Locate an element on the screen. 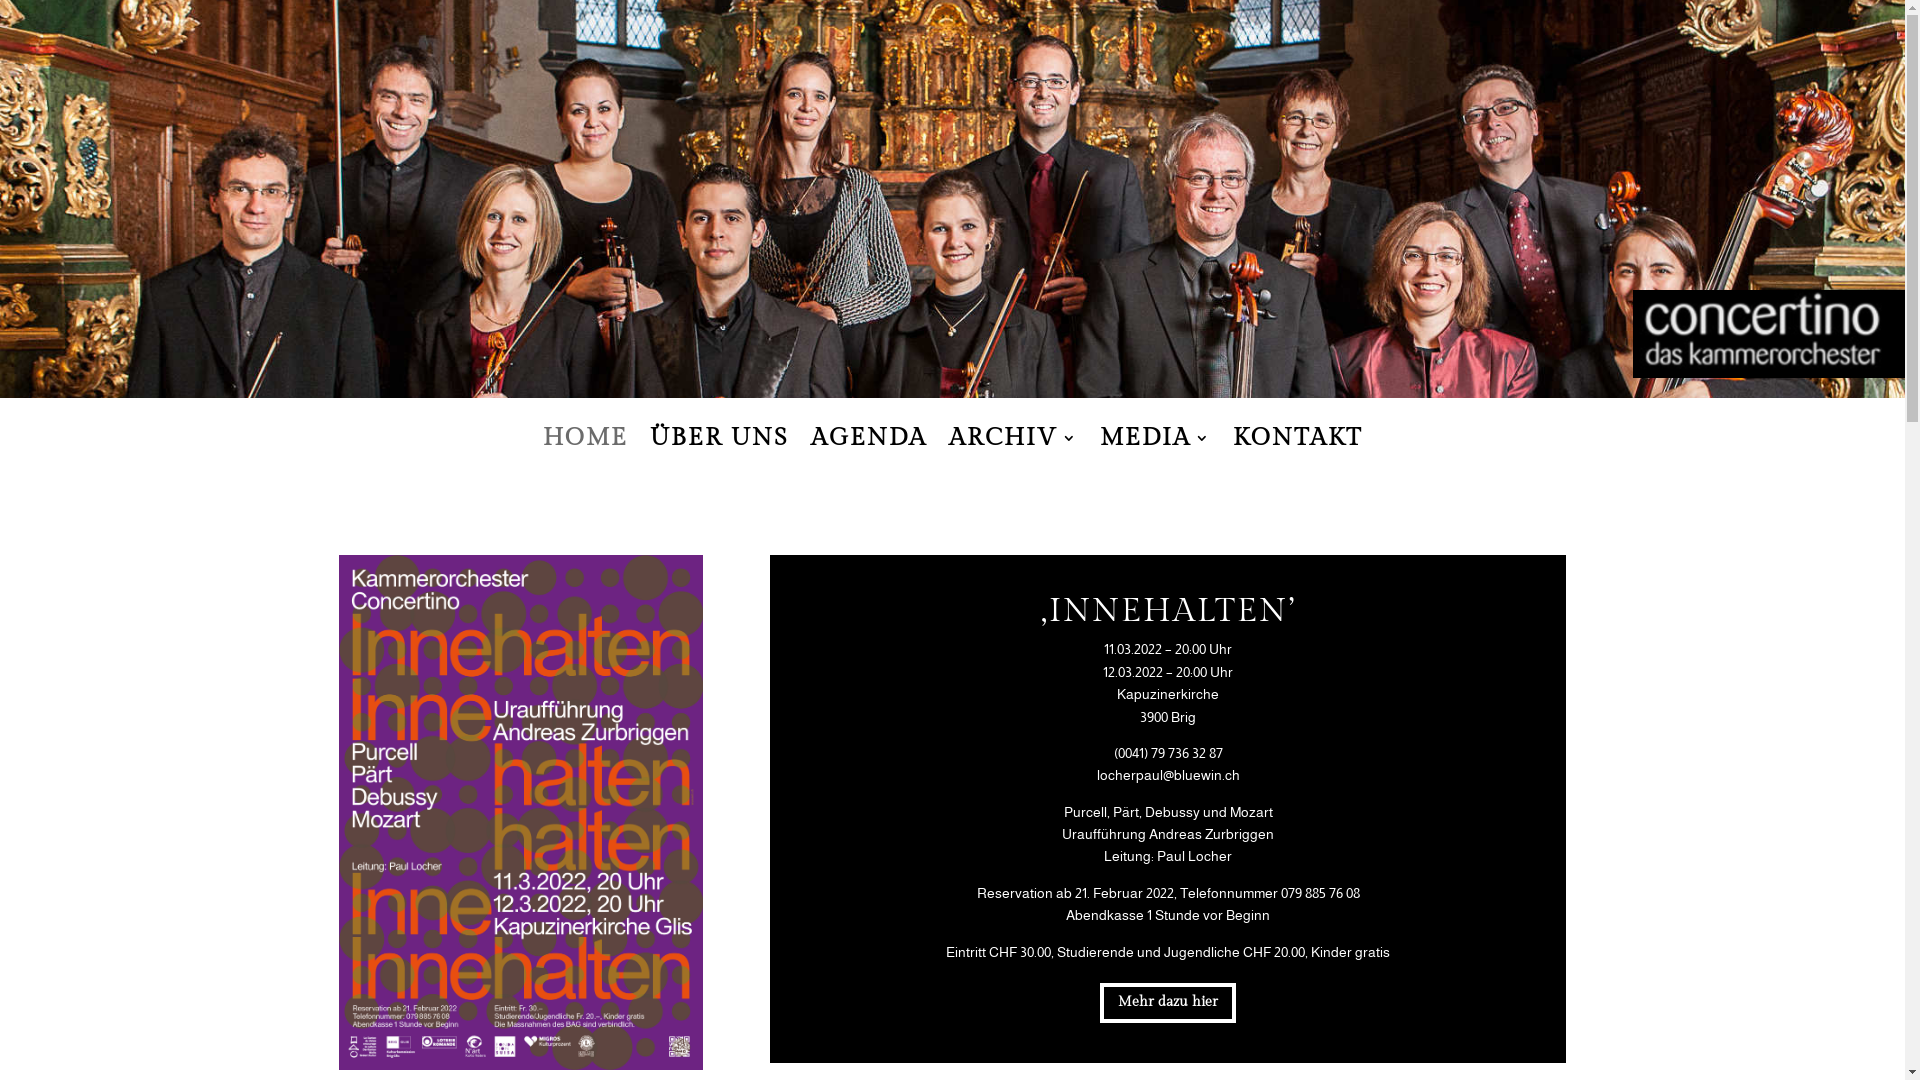 The height and width of the screenshot is (1080, 1920). CONCERTINO-INNEHALTEN-WEB is located at coordinates (520, 812).